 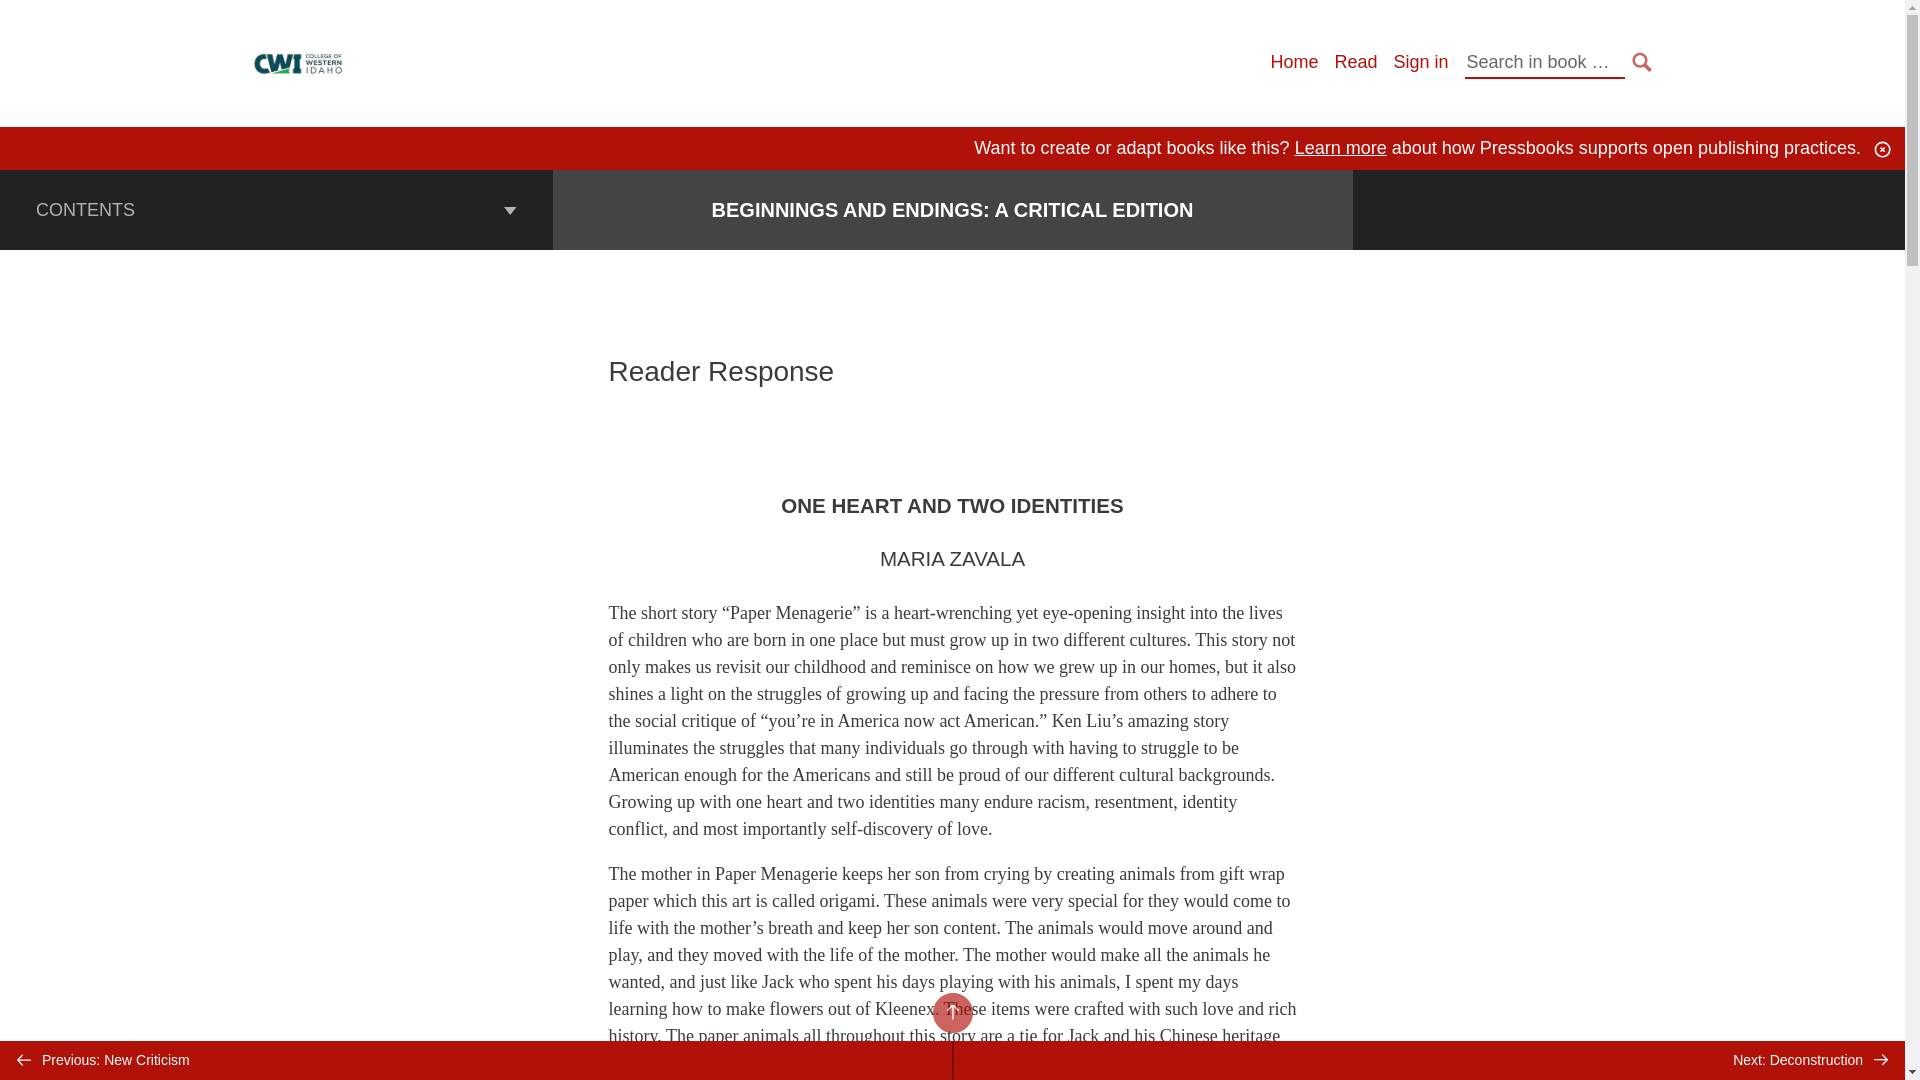 I want to click on BACK TO TOP, so click(x=951, y=1012).